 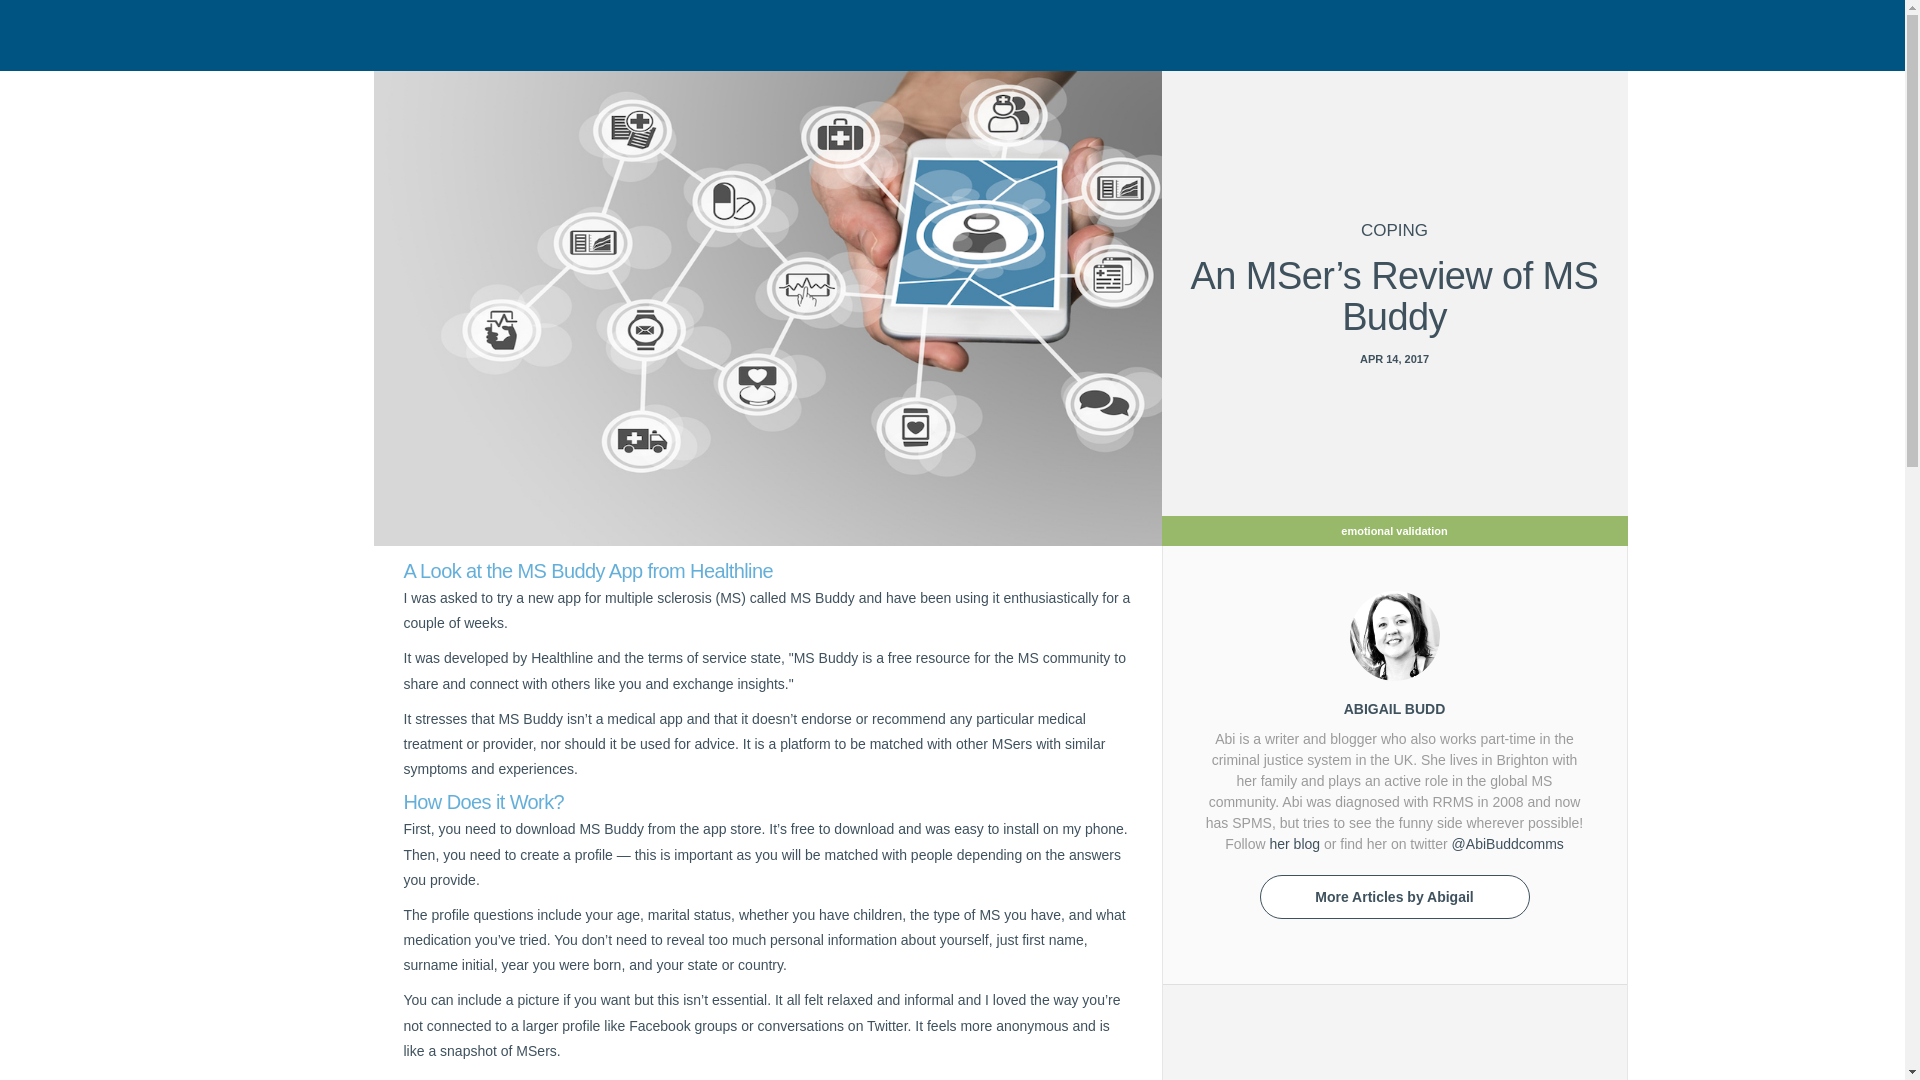 I want to click on emotional validation, so click(x=1394, y=529).